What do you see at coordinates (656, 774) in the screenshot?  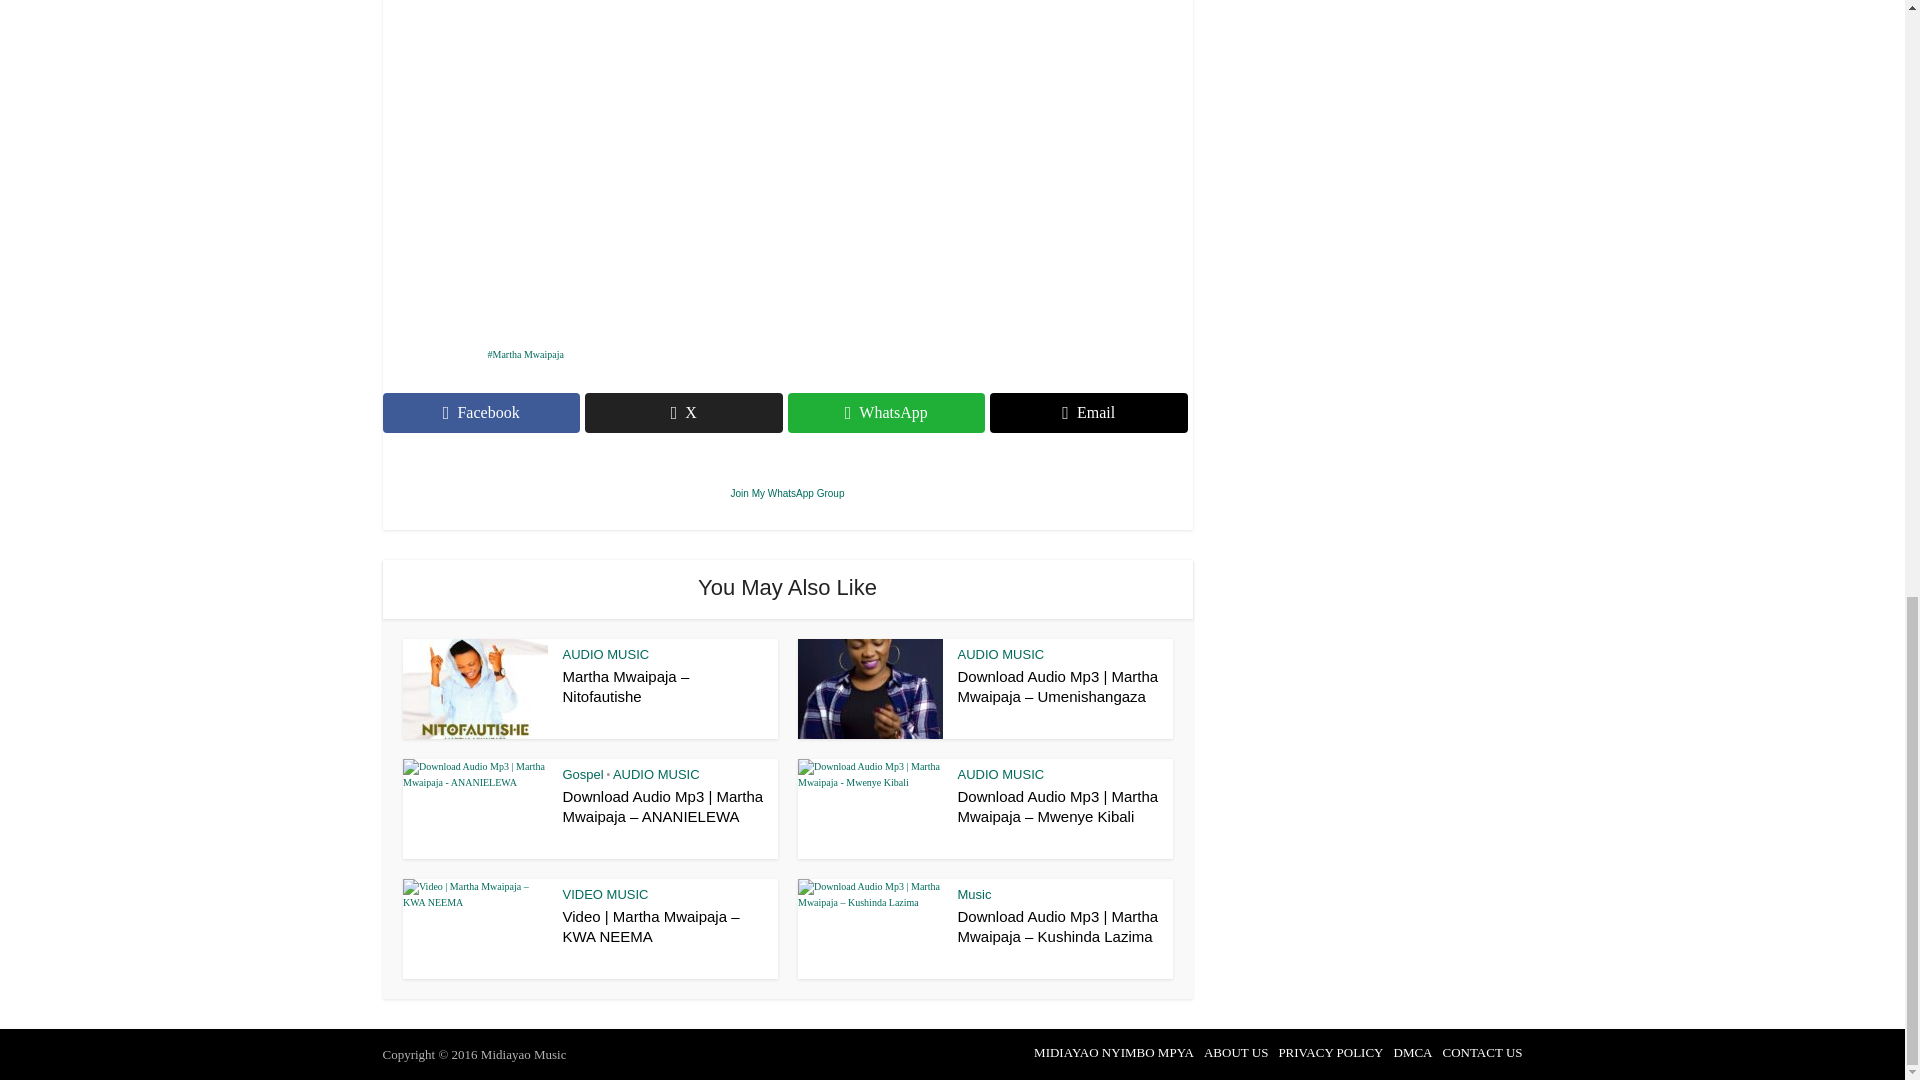 I see `AUDIO MUSIC` at bounding box center [656, 774].